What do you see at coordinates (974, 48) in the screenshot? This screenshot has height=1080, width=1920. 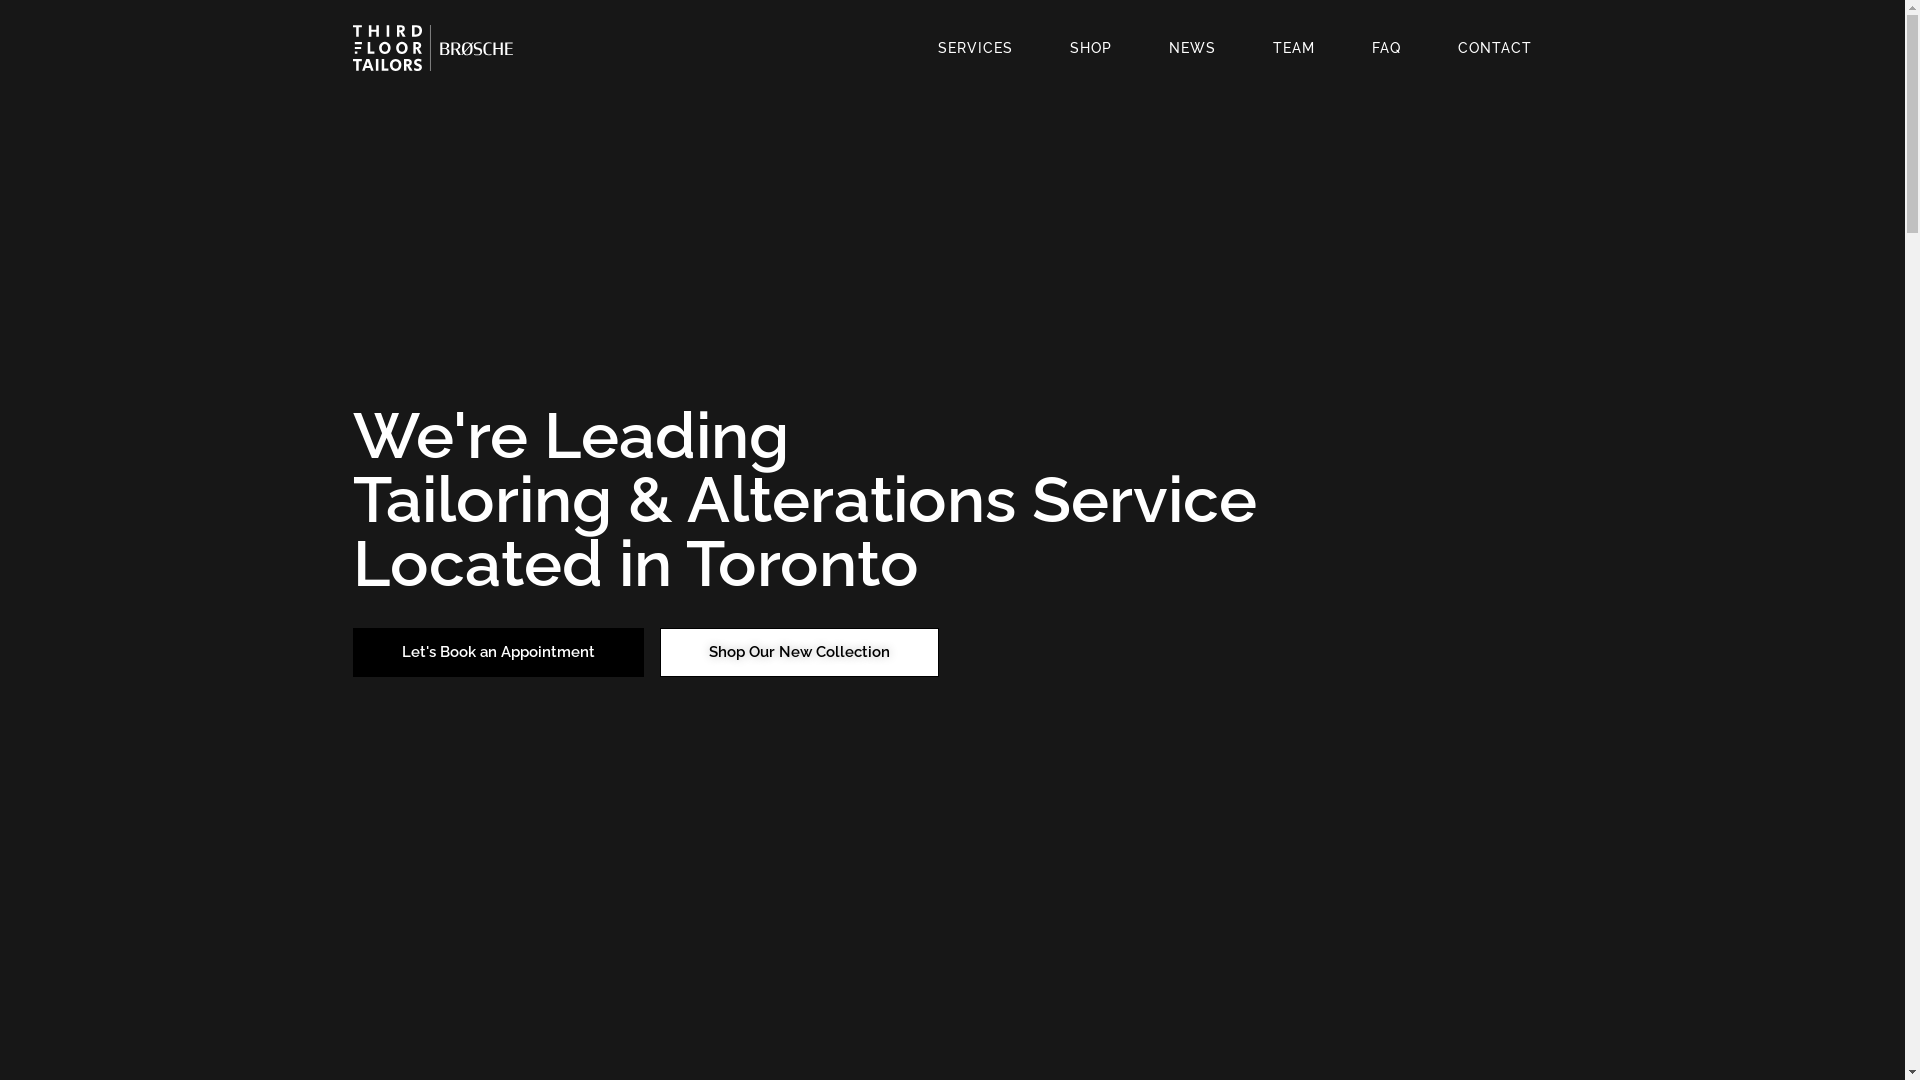 I see `SERVICES` at bounding box center [974, 48].